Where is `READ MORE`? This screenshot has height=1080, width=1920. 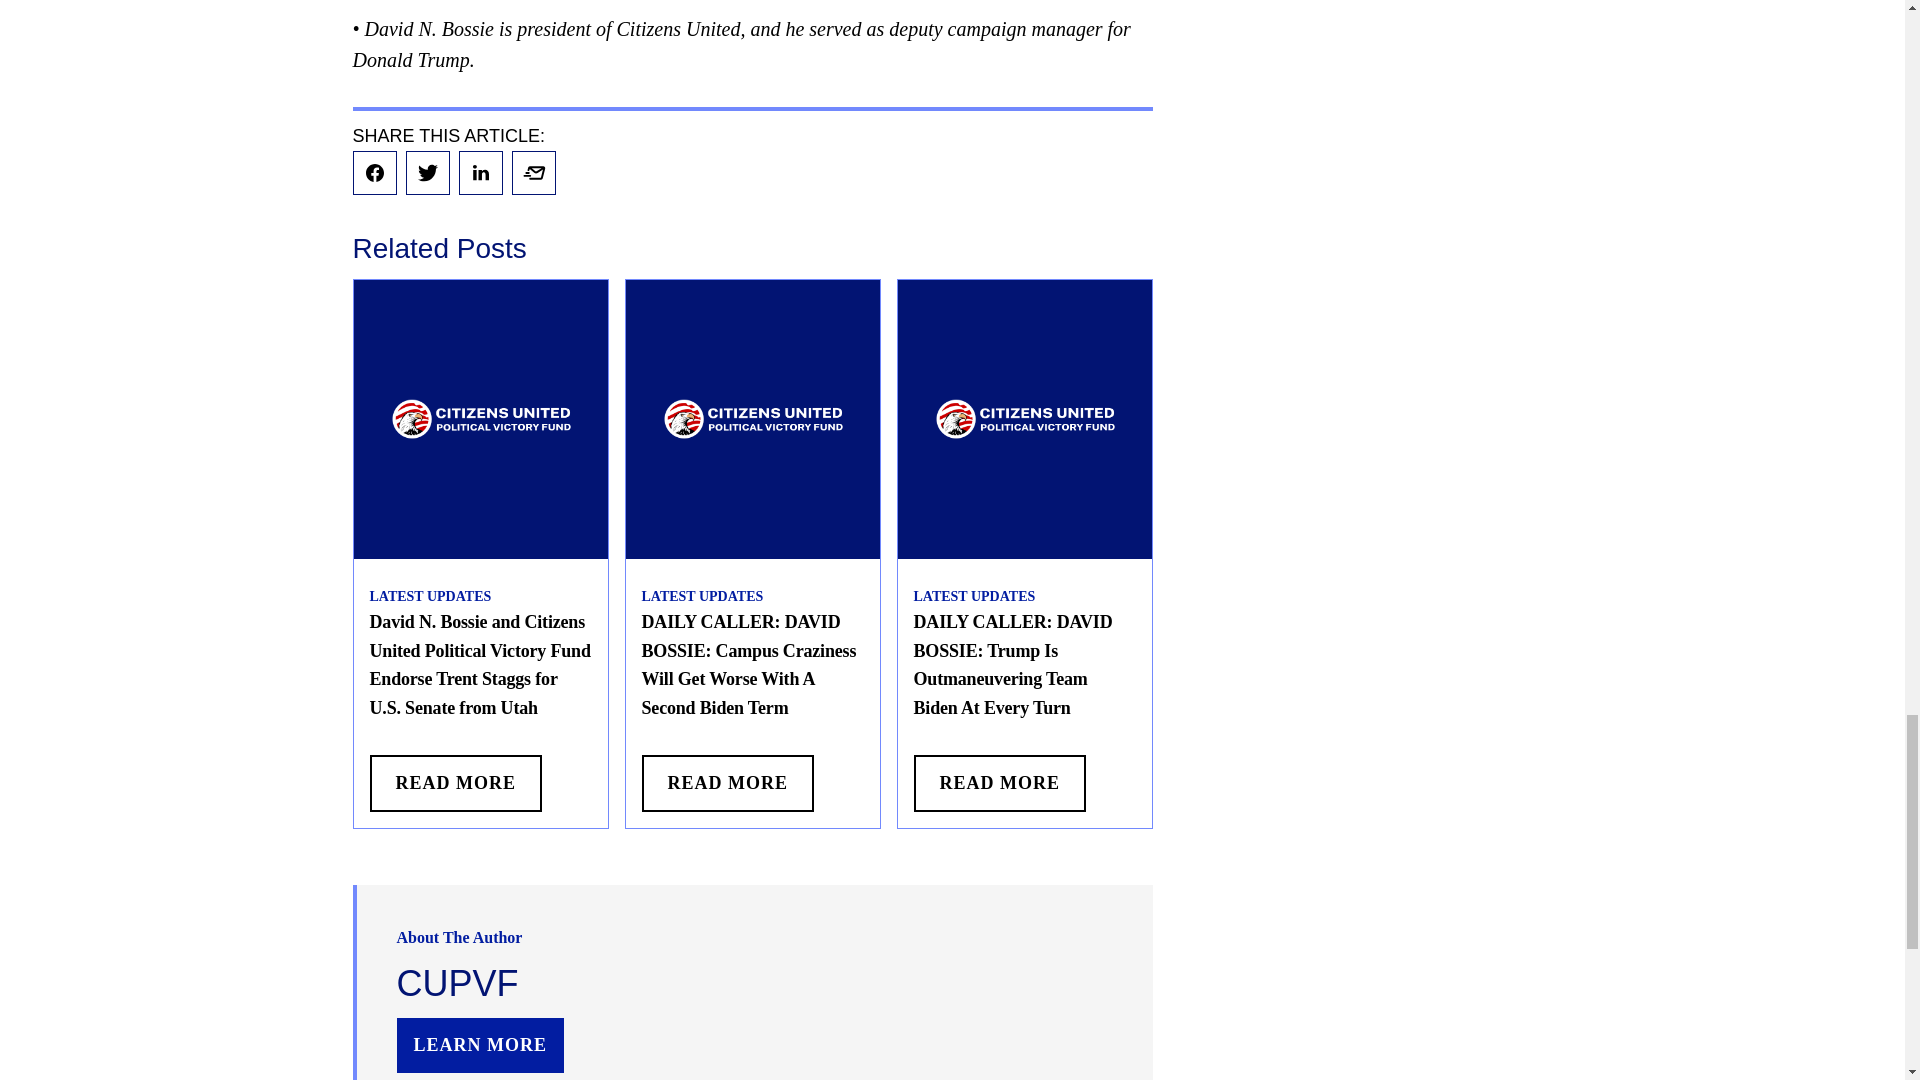
READ MORE is located at coordinates (456, 783).